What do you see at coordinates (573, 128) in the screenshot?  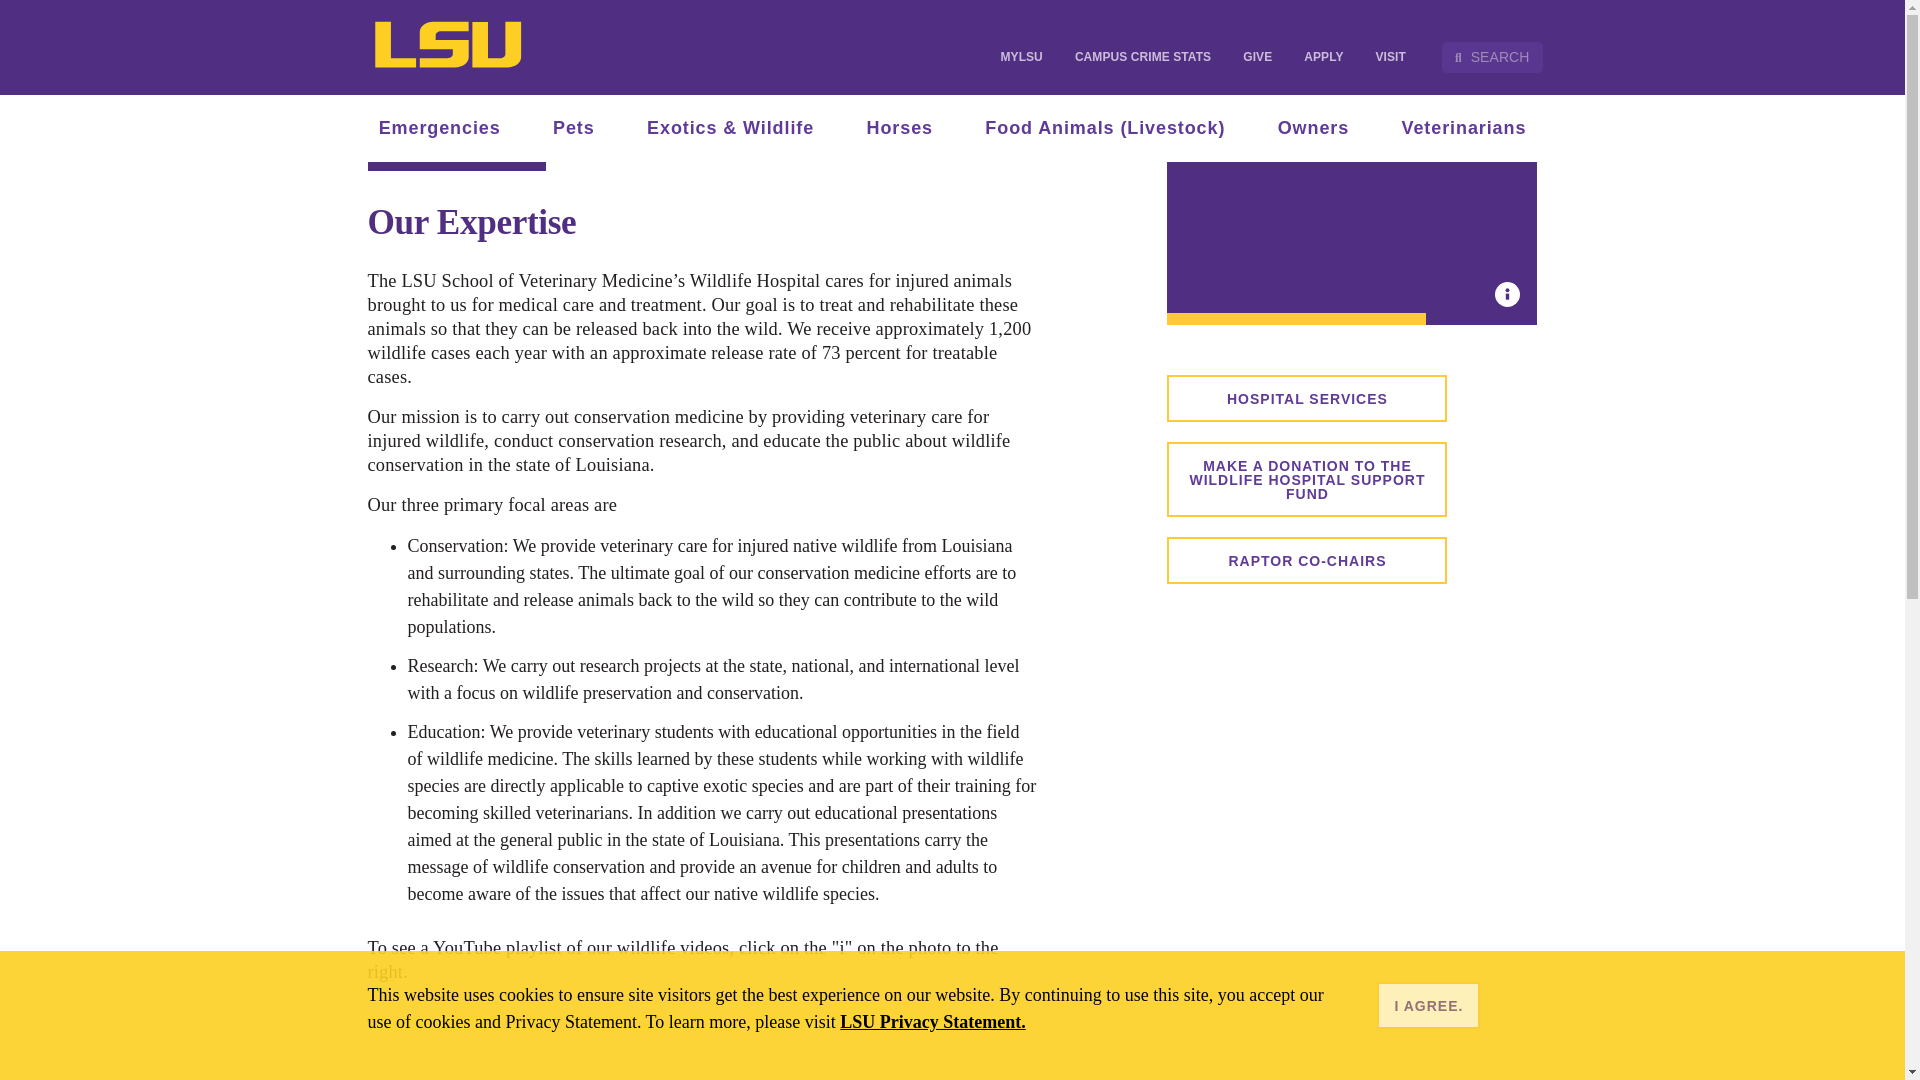 I see `Pets` at bounding box center [573, 128].